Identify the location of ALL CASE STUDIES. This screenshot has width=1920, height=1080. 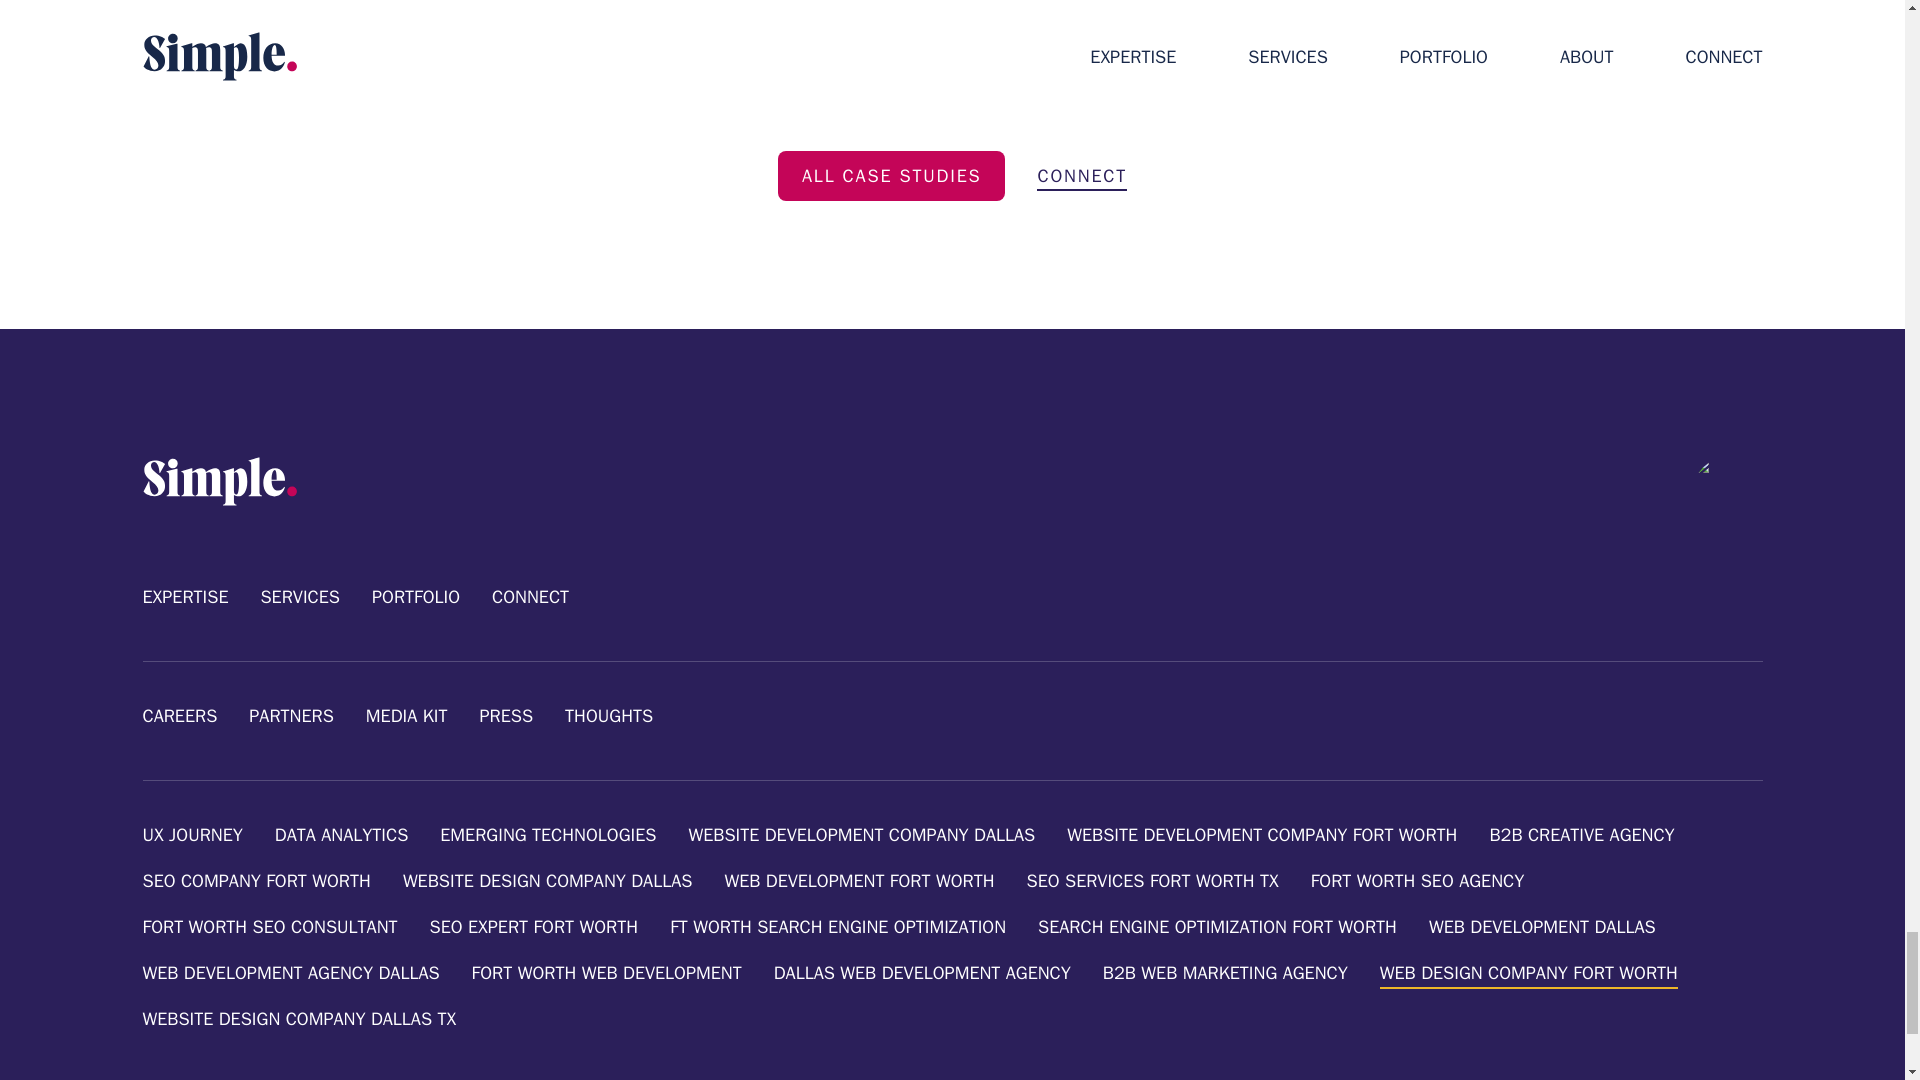
(892, 176).